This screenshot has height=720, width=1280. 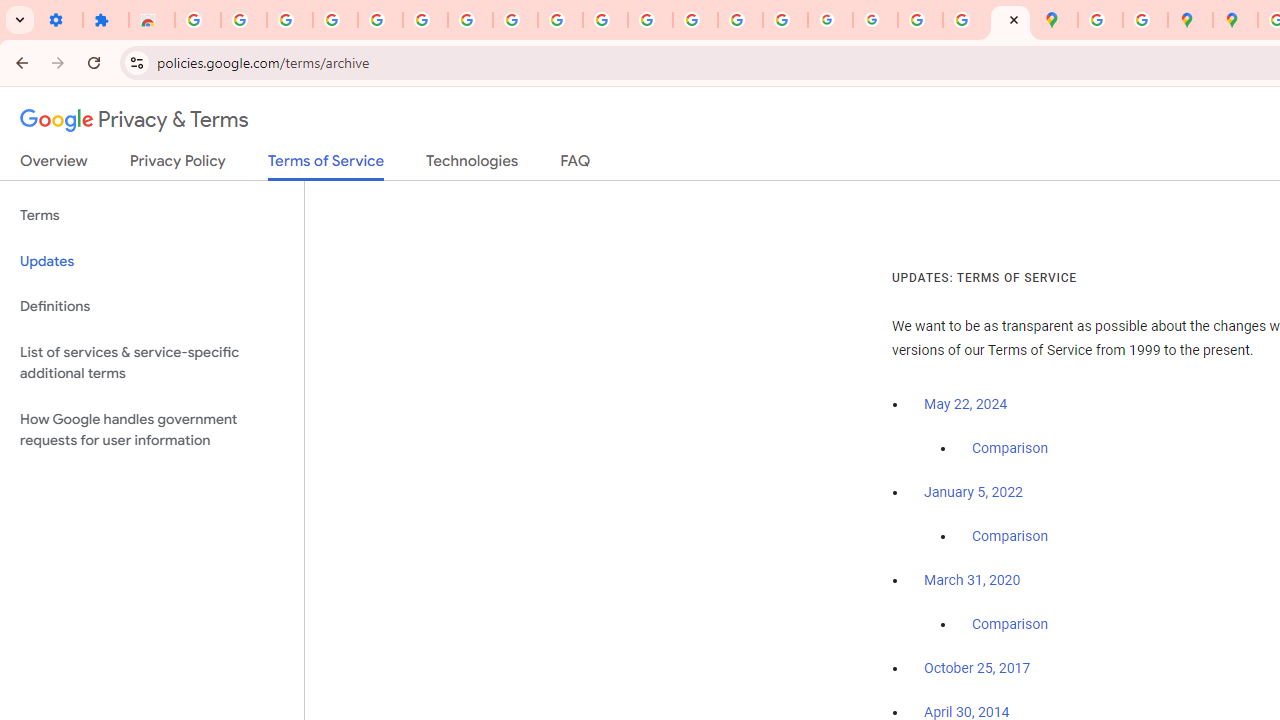 I want to click on March 31, 2020, so click(x=972, y=580).